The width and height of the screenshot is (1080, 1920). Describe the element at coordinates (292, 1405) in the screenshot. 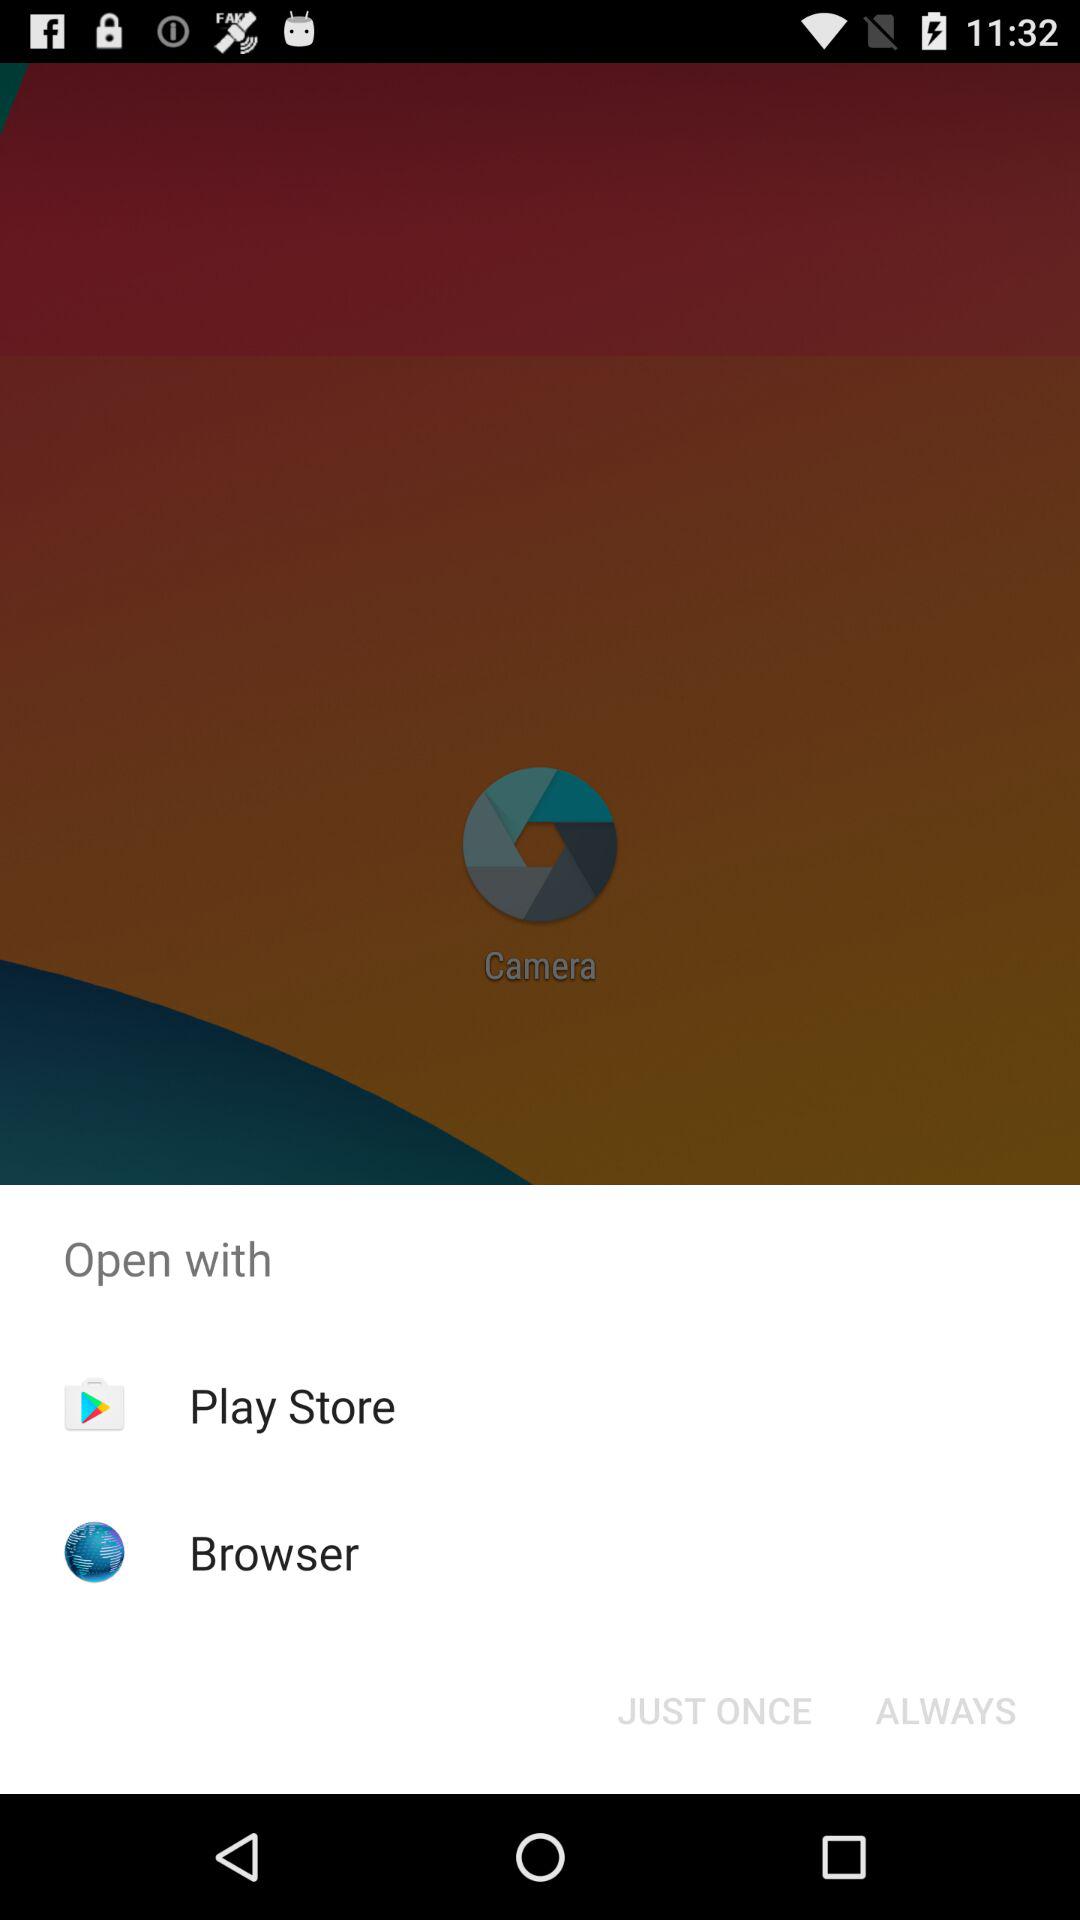

I see `launch the app above the browser app` at that location.